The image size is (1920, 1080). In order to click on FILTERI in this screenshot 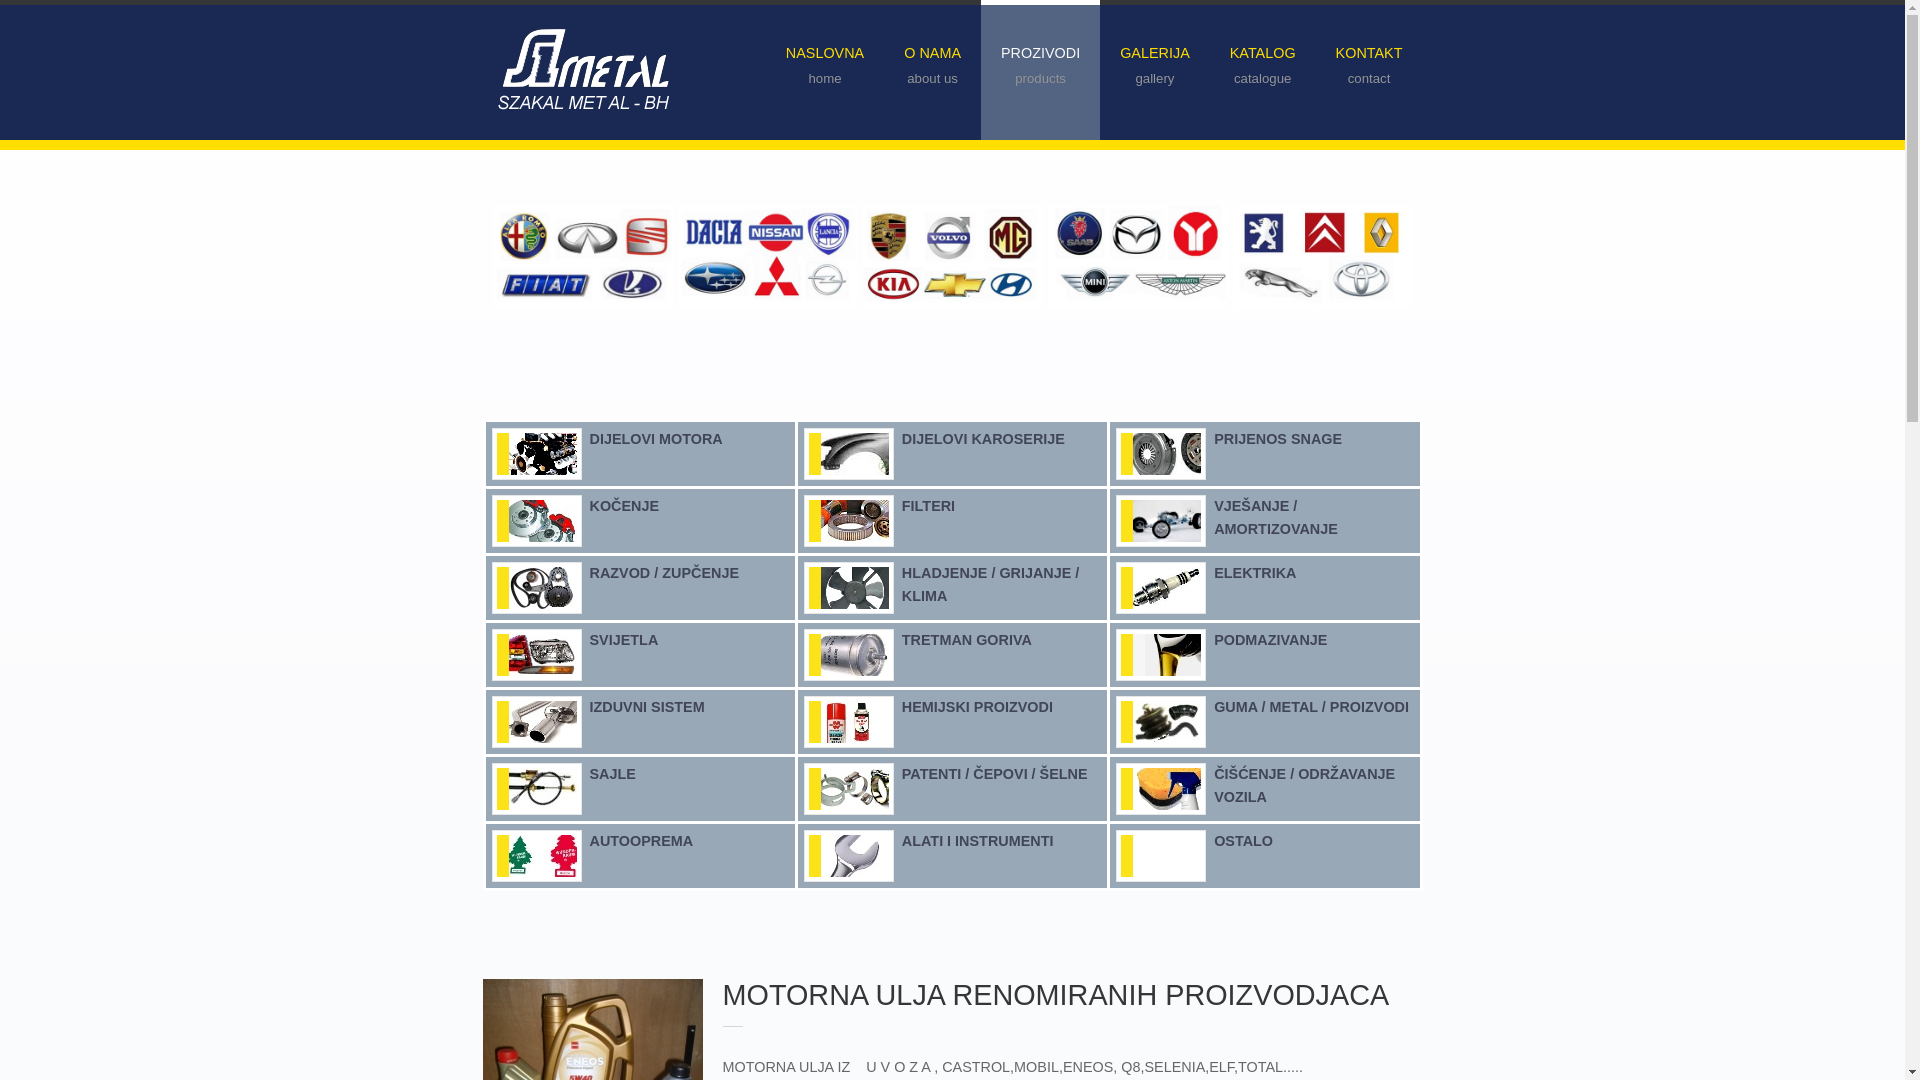, I will do `click(928, 506)`.